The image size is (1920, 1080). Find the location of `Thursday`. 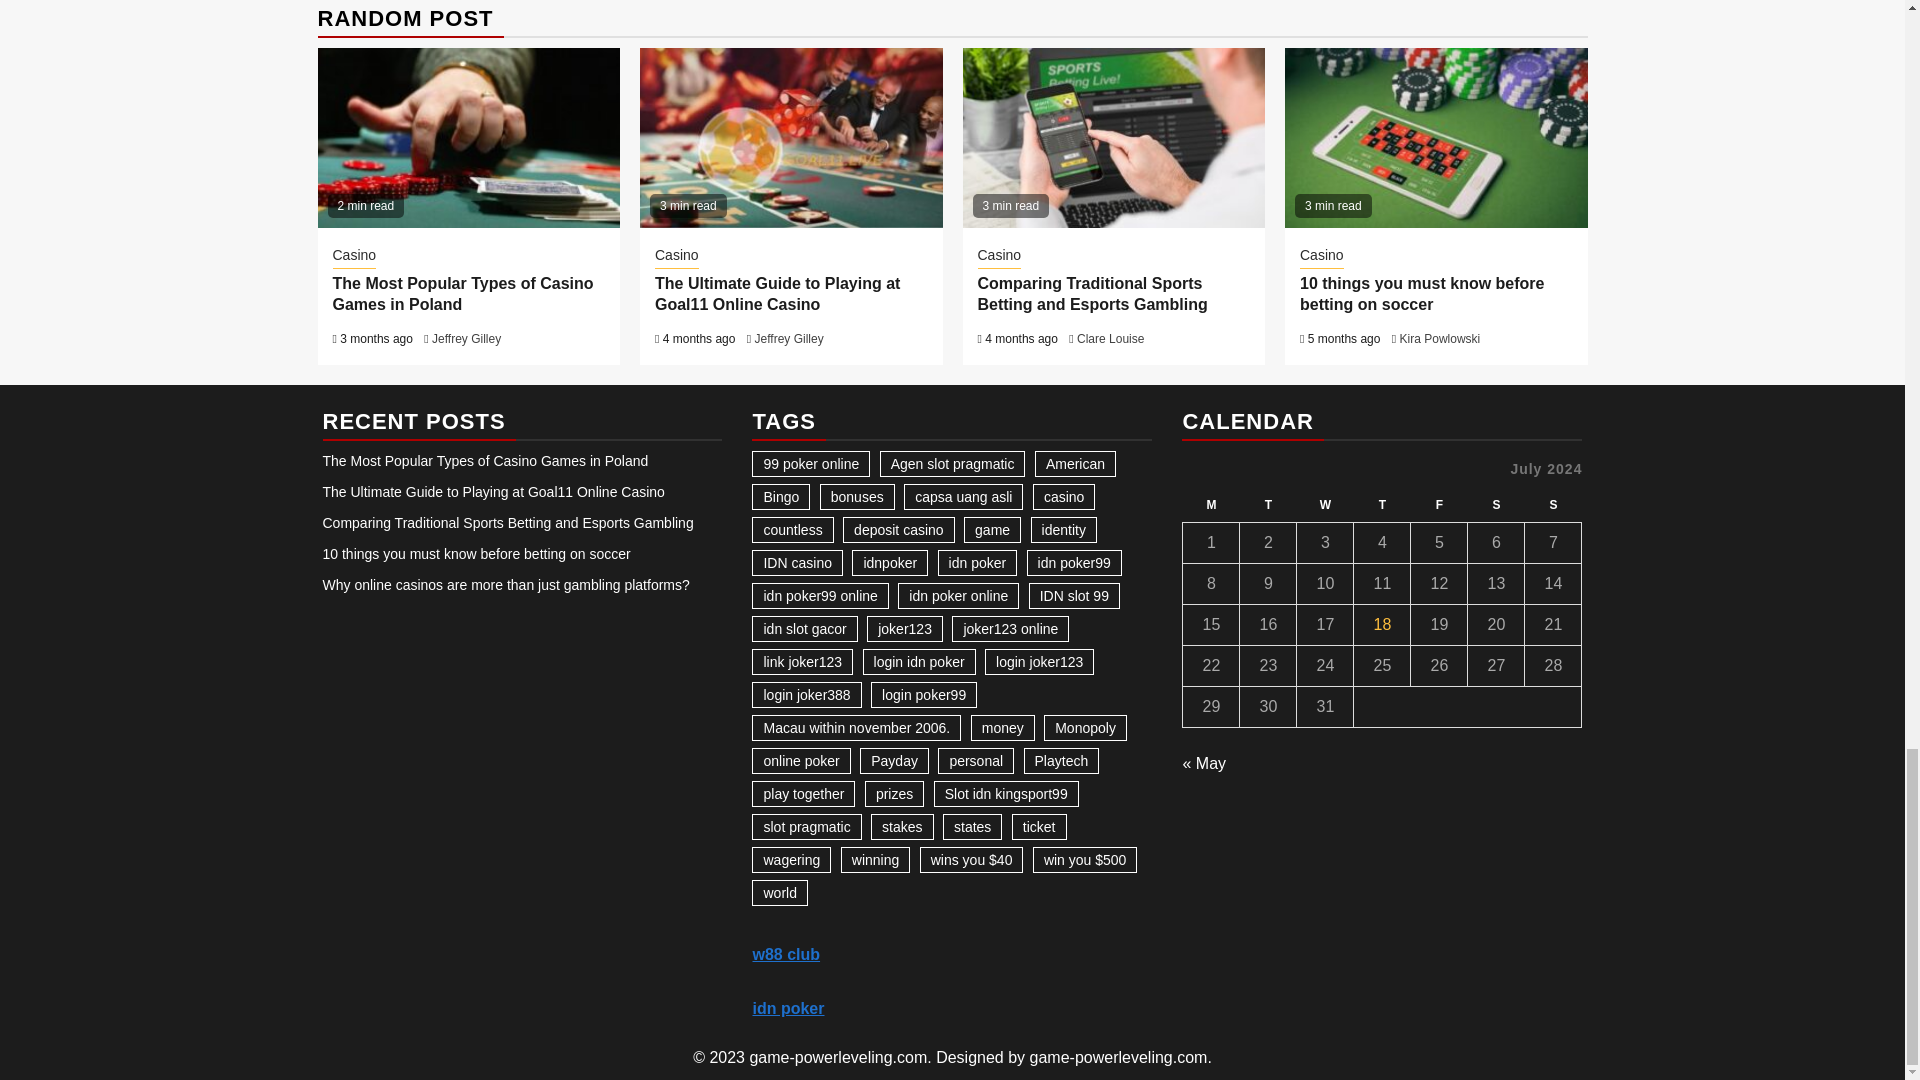

Thursday is located at coordinates (1382, 505).